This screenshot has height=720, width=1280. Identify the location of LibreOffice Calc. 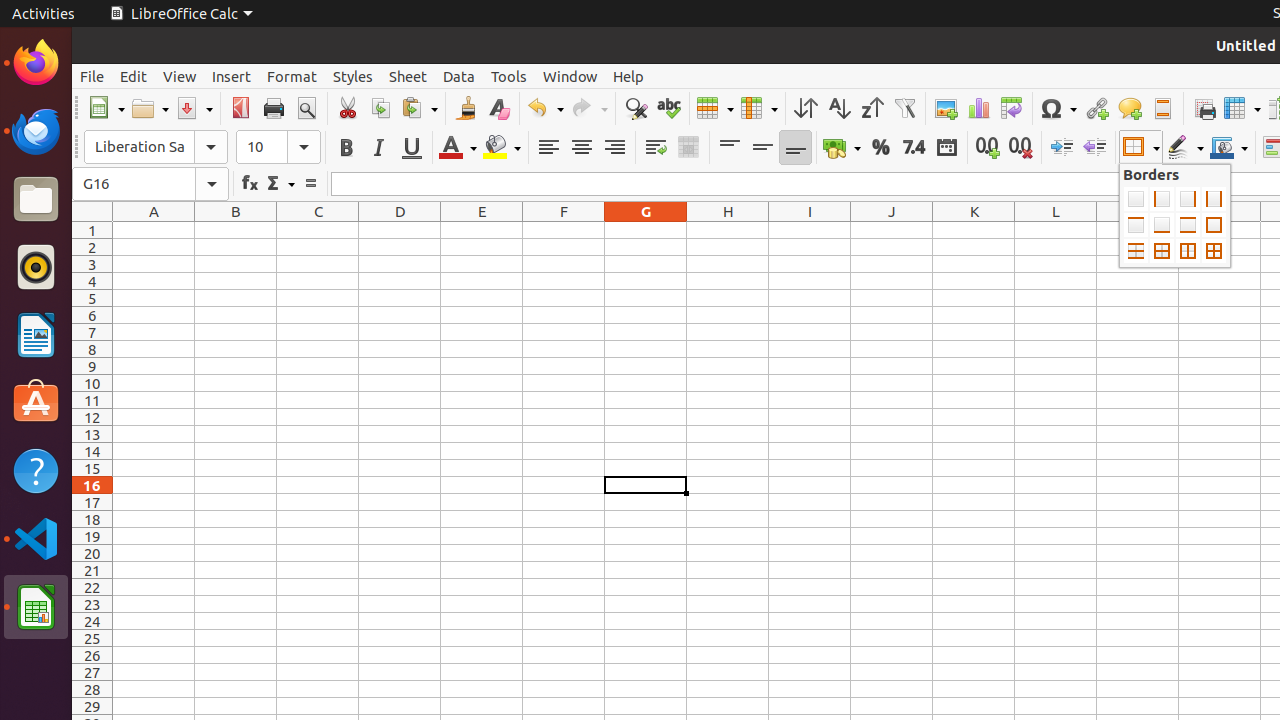
(181, 14).